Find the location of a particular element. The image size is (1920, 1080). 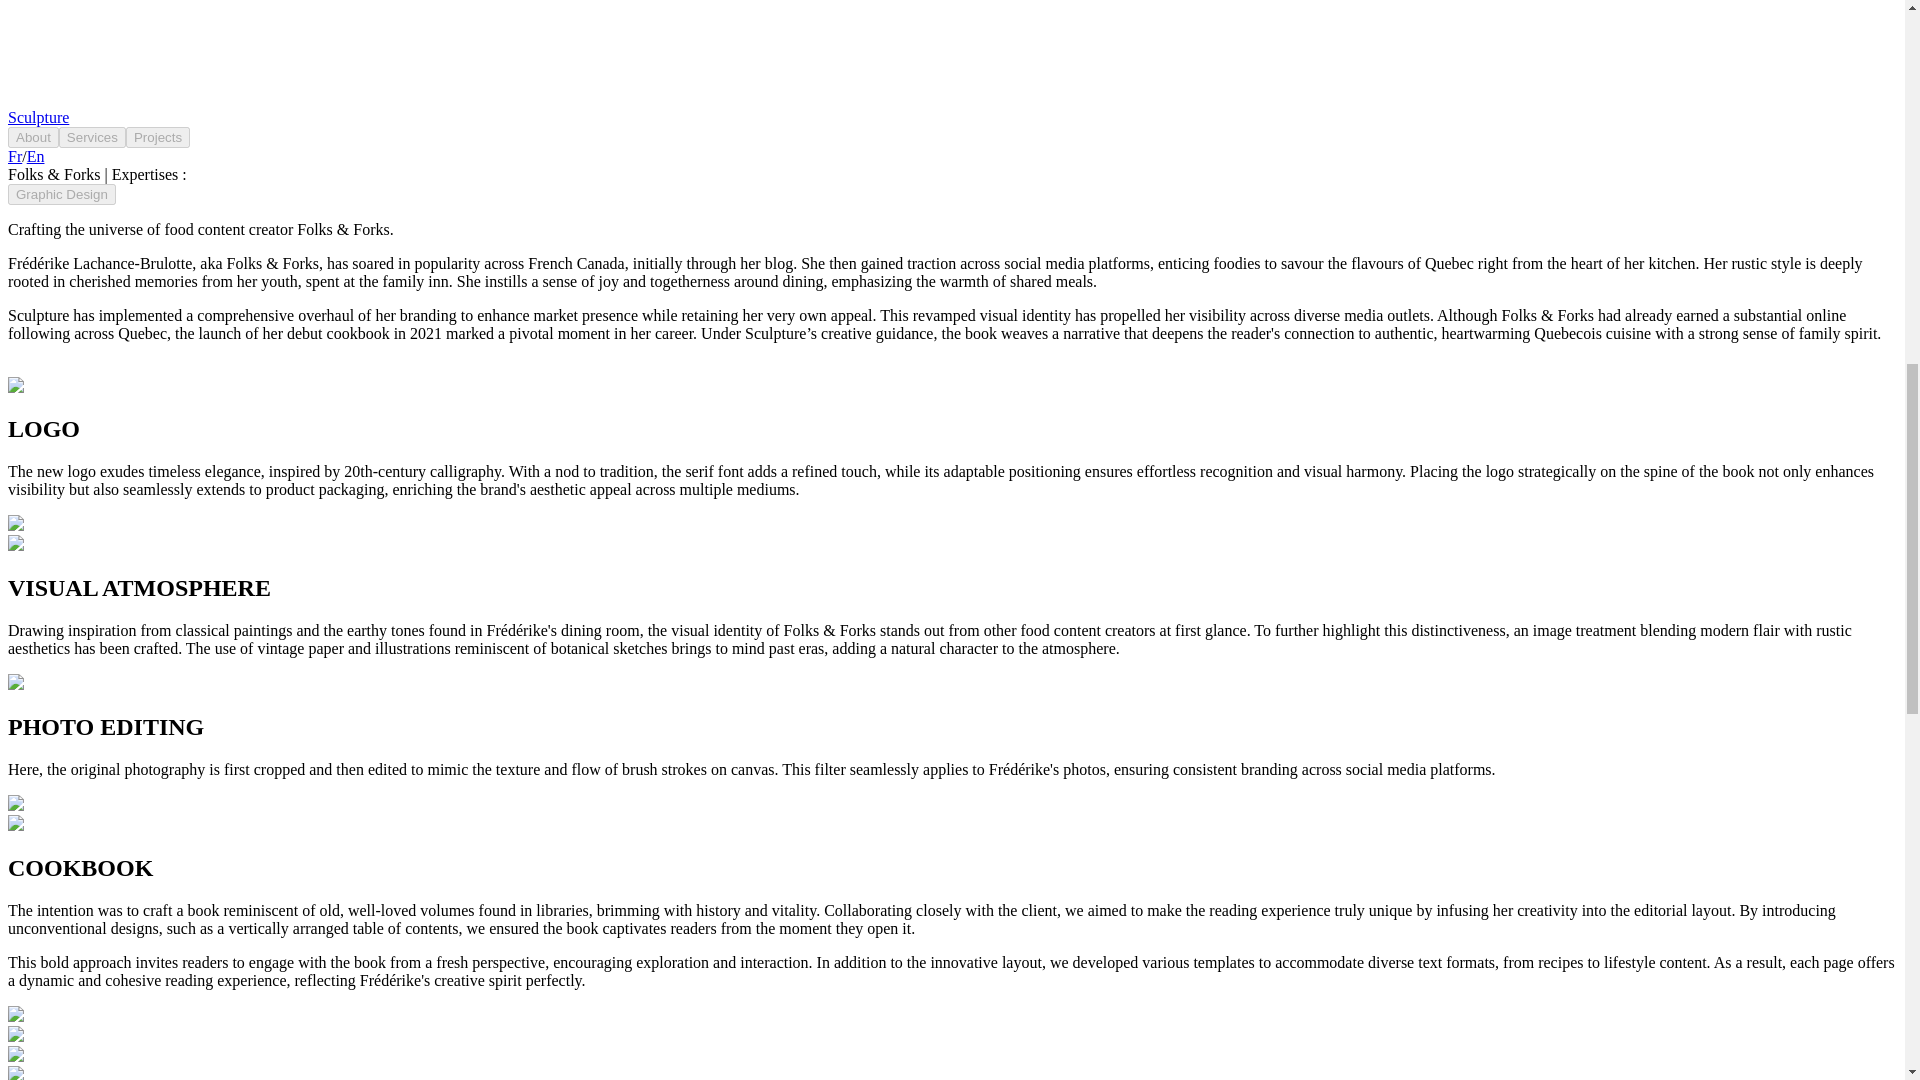

En is located at coordinates (35, 156).